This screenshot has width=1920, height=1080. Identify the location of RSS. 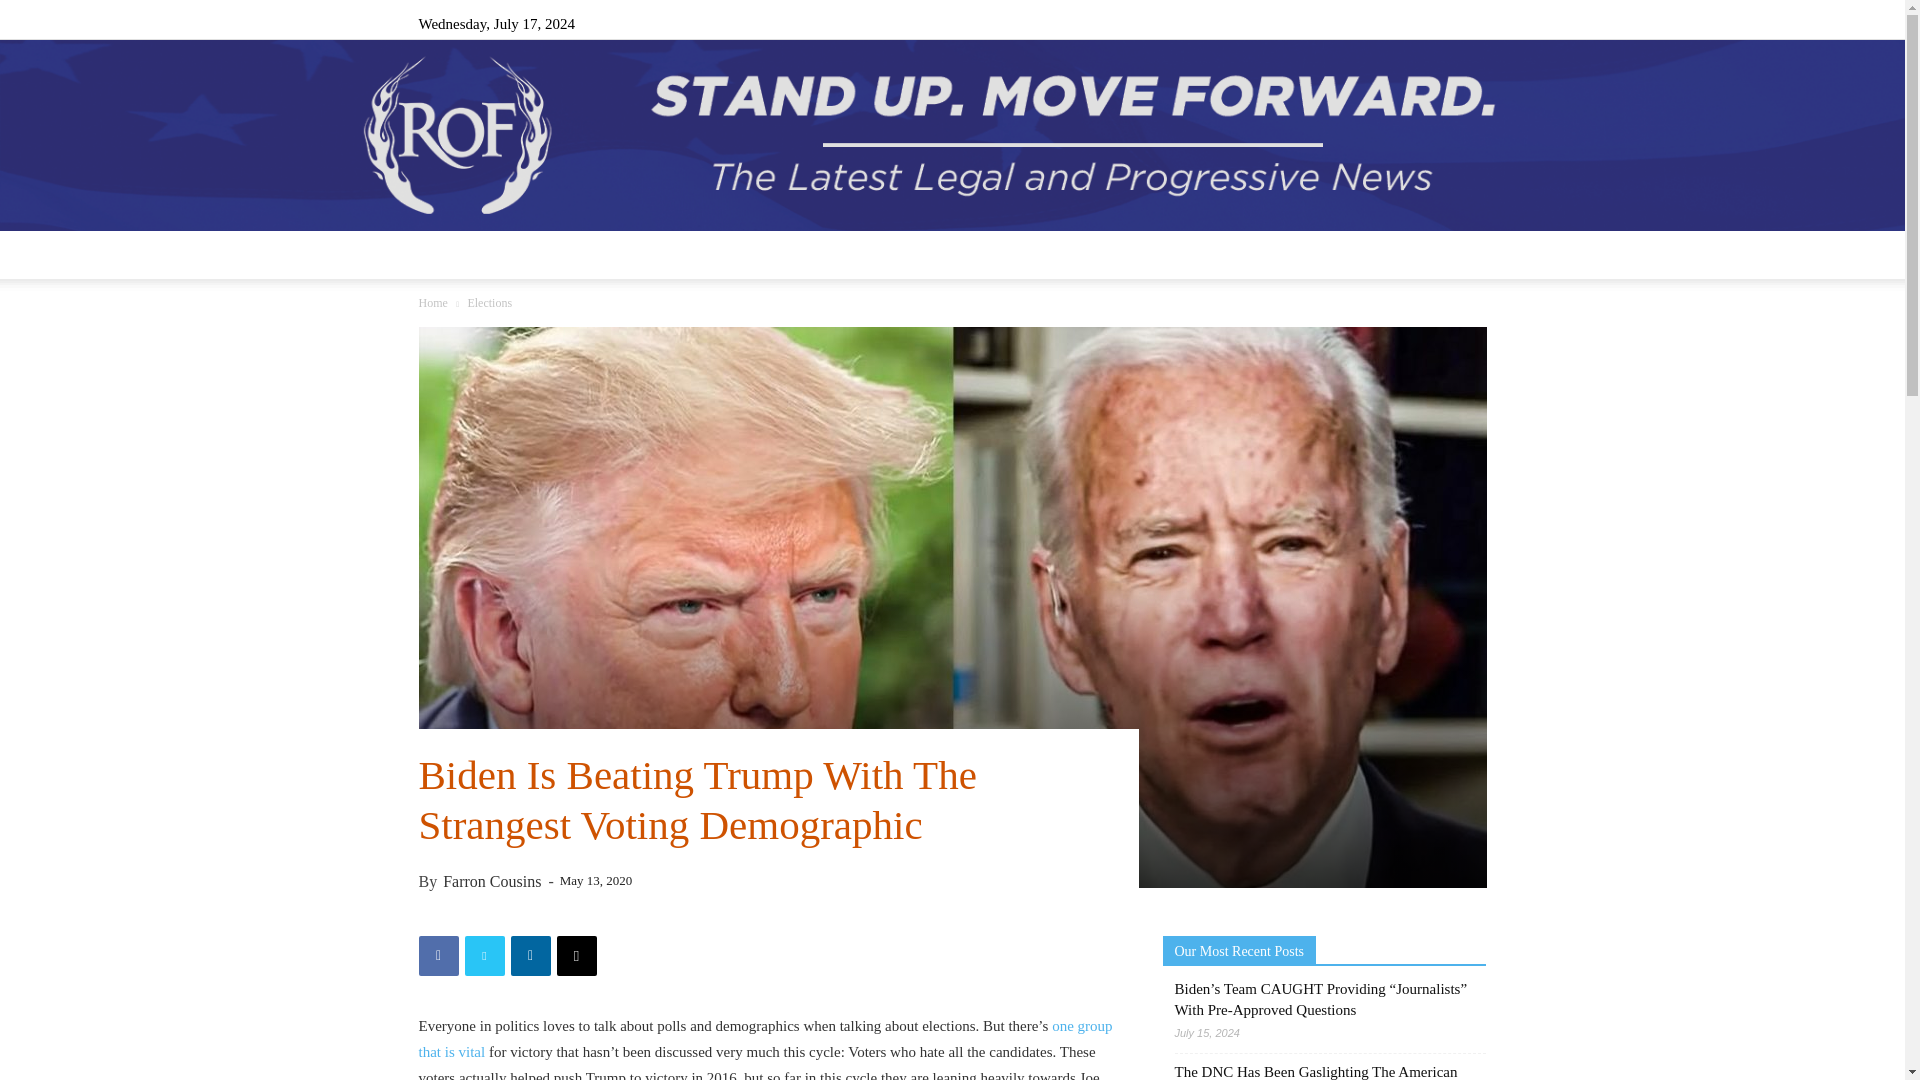
(1405, 23).